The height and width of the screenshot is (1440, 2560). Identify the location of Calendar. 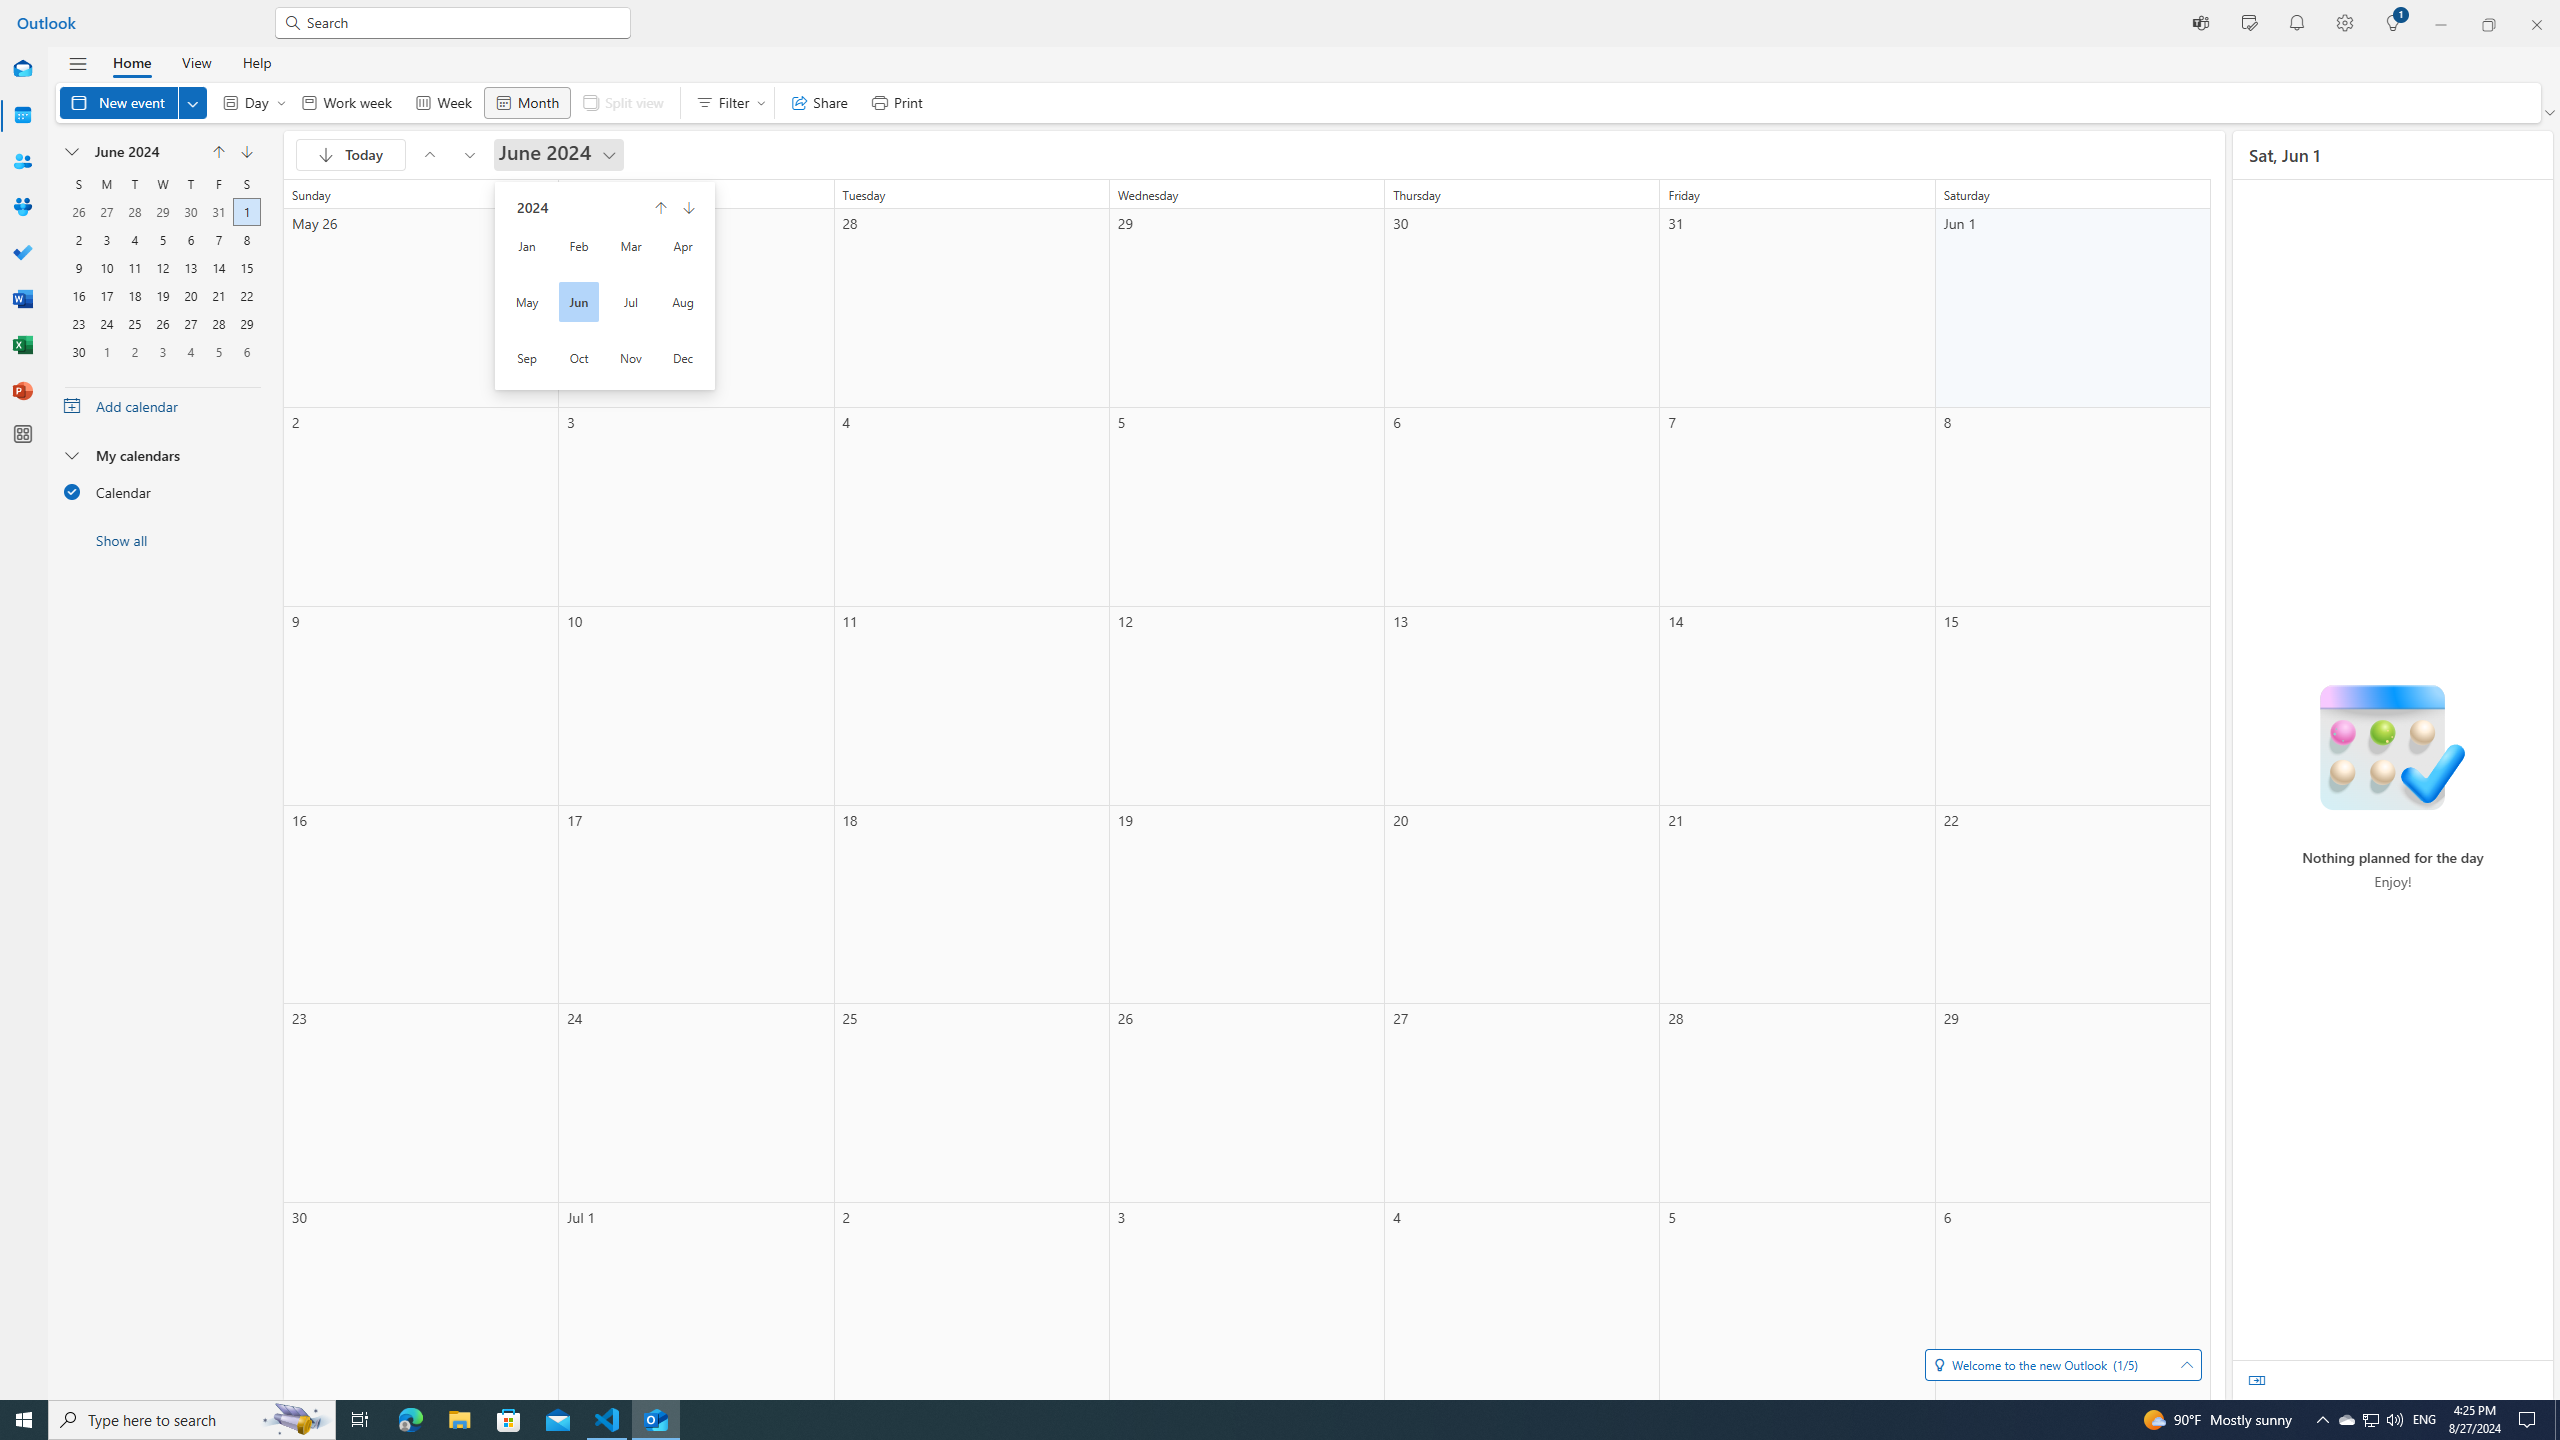
(162, 491).